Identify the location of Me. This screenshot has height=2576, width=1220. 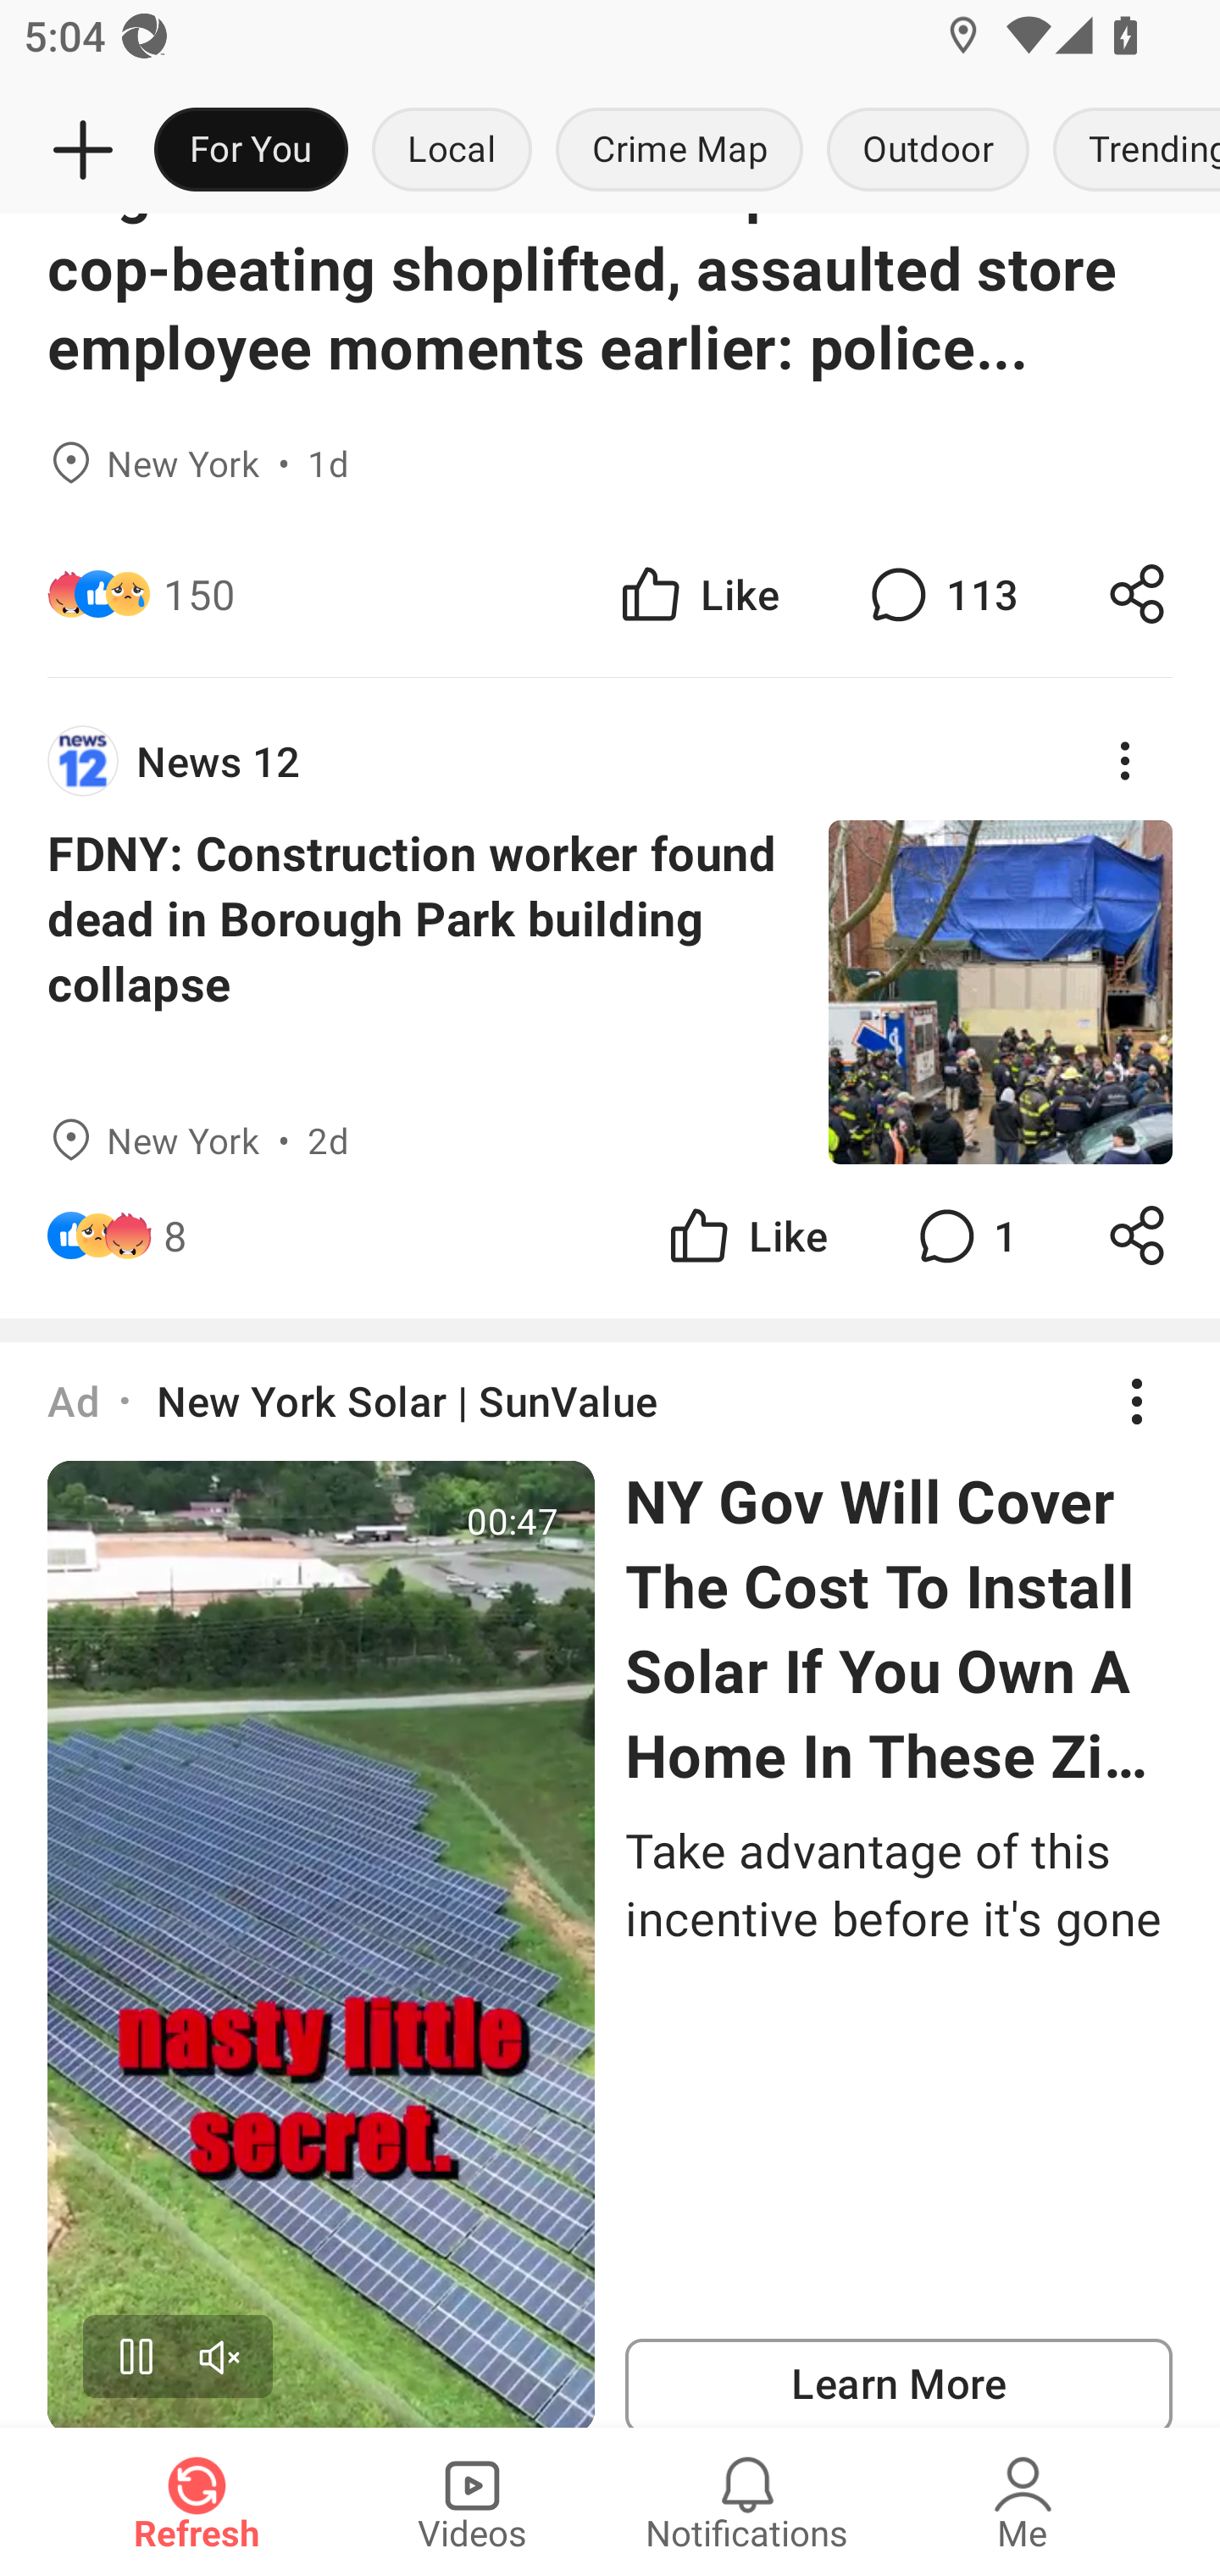
(1023, 2501).